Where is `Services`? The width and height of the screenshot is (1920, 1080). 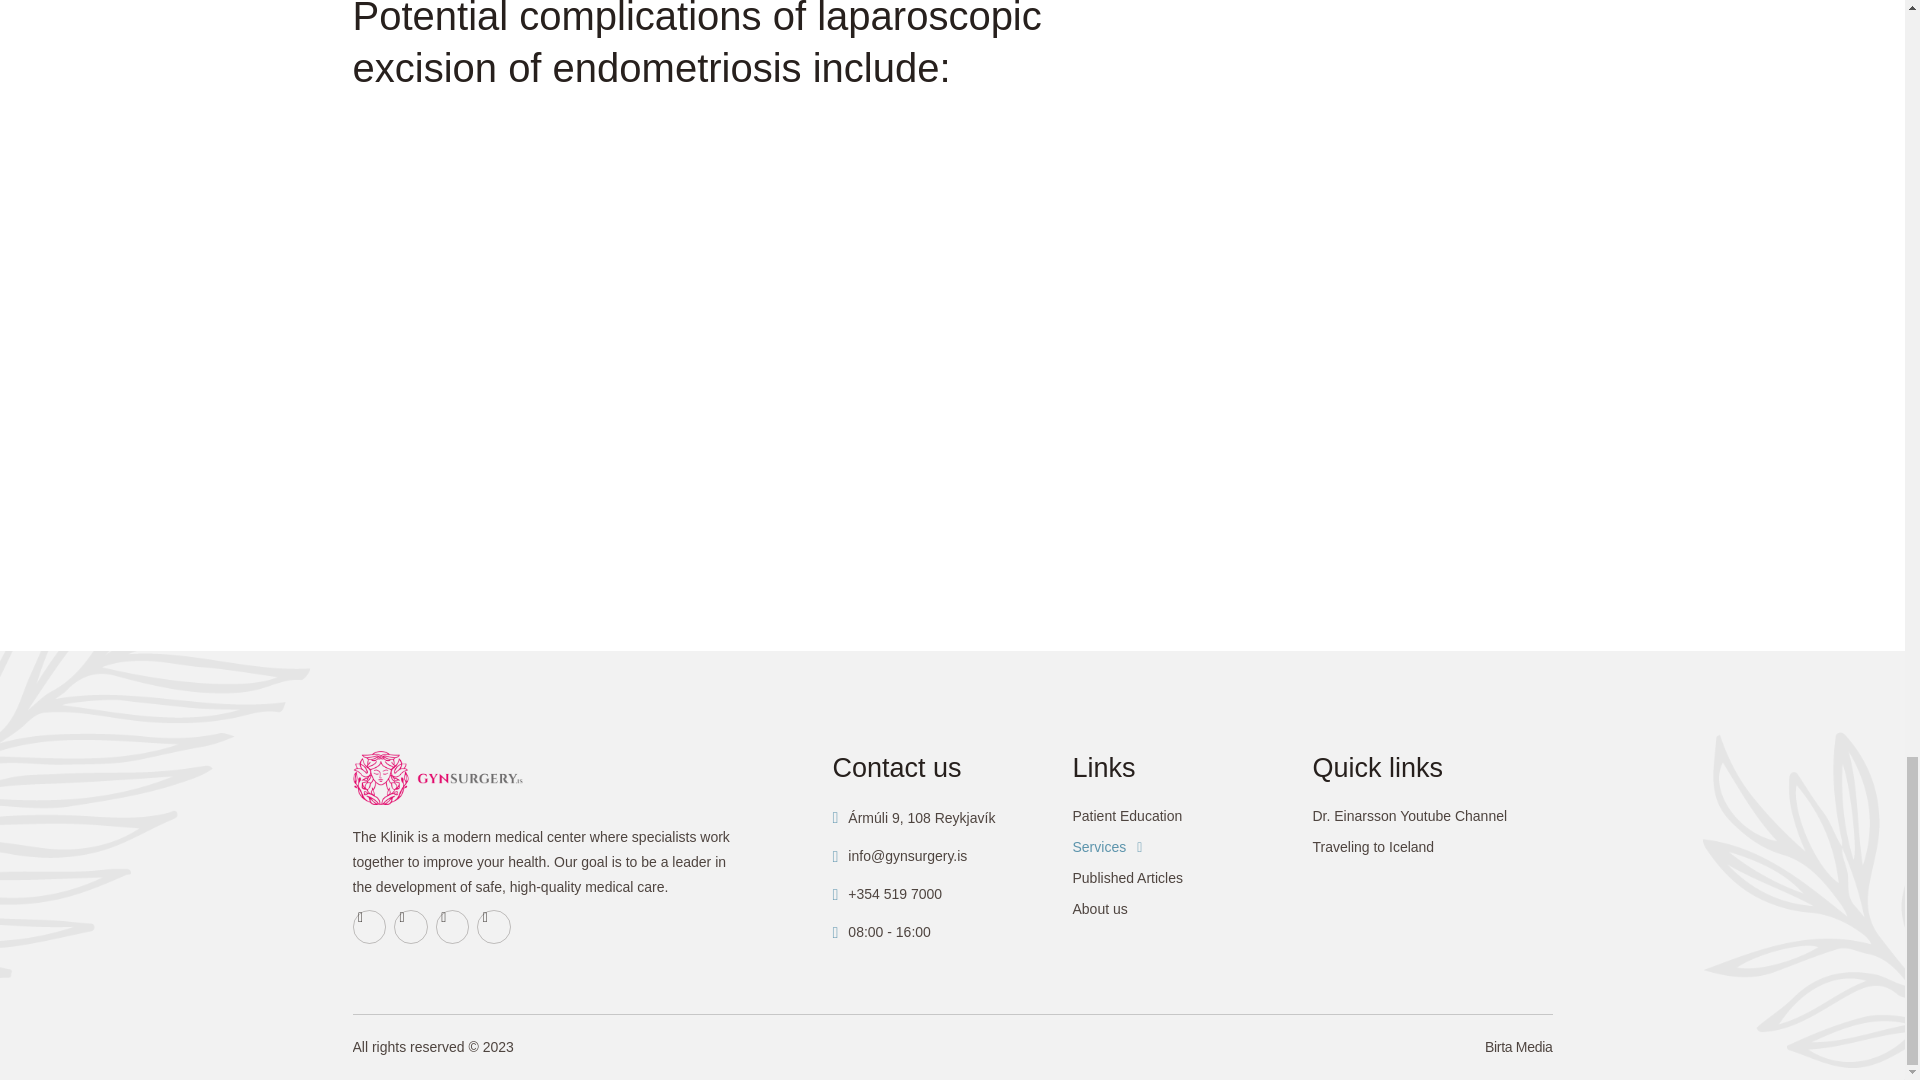 Services is located at coordinates (1191, 846).